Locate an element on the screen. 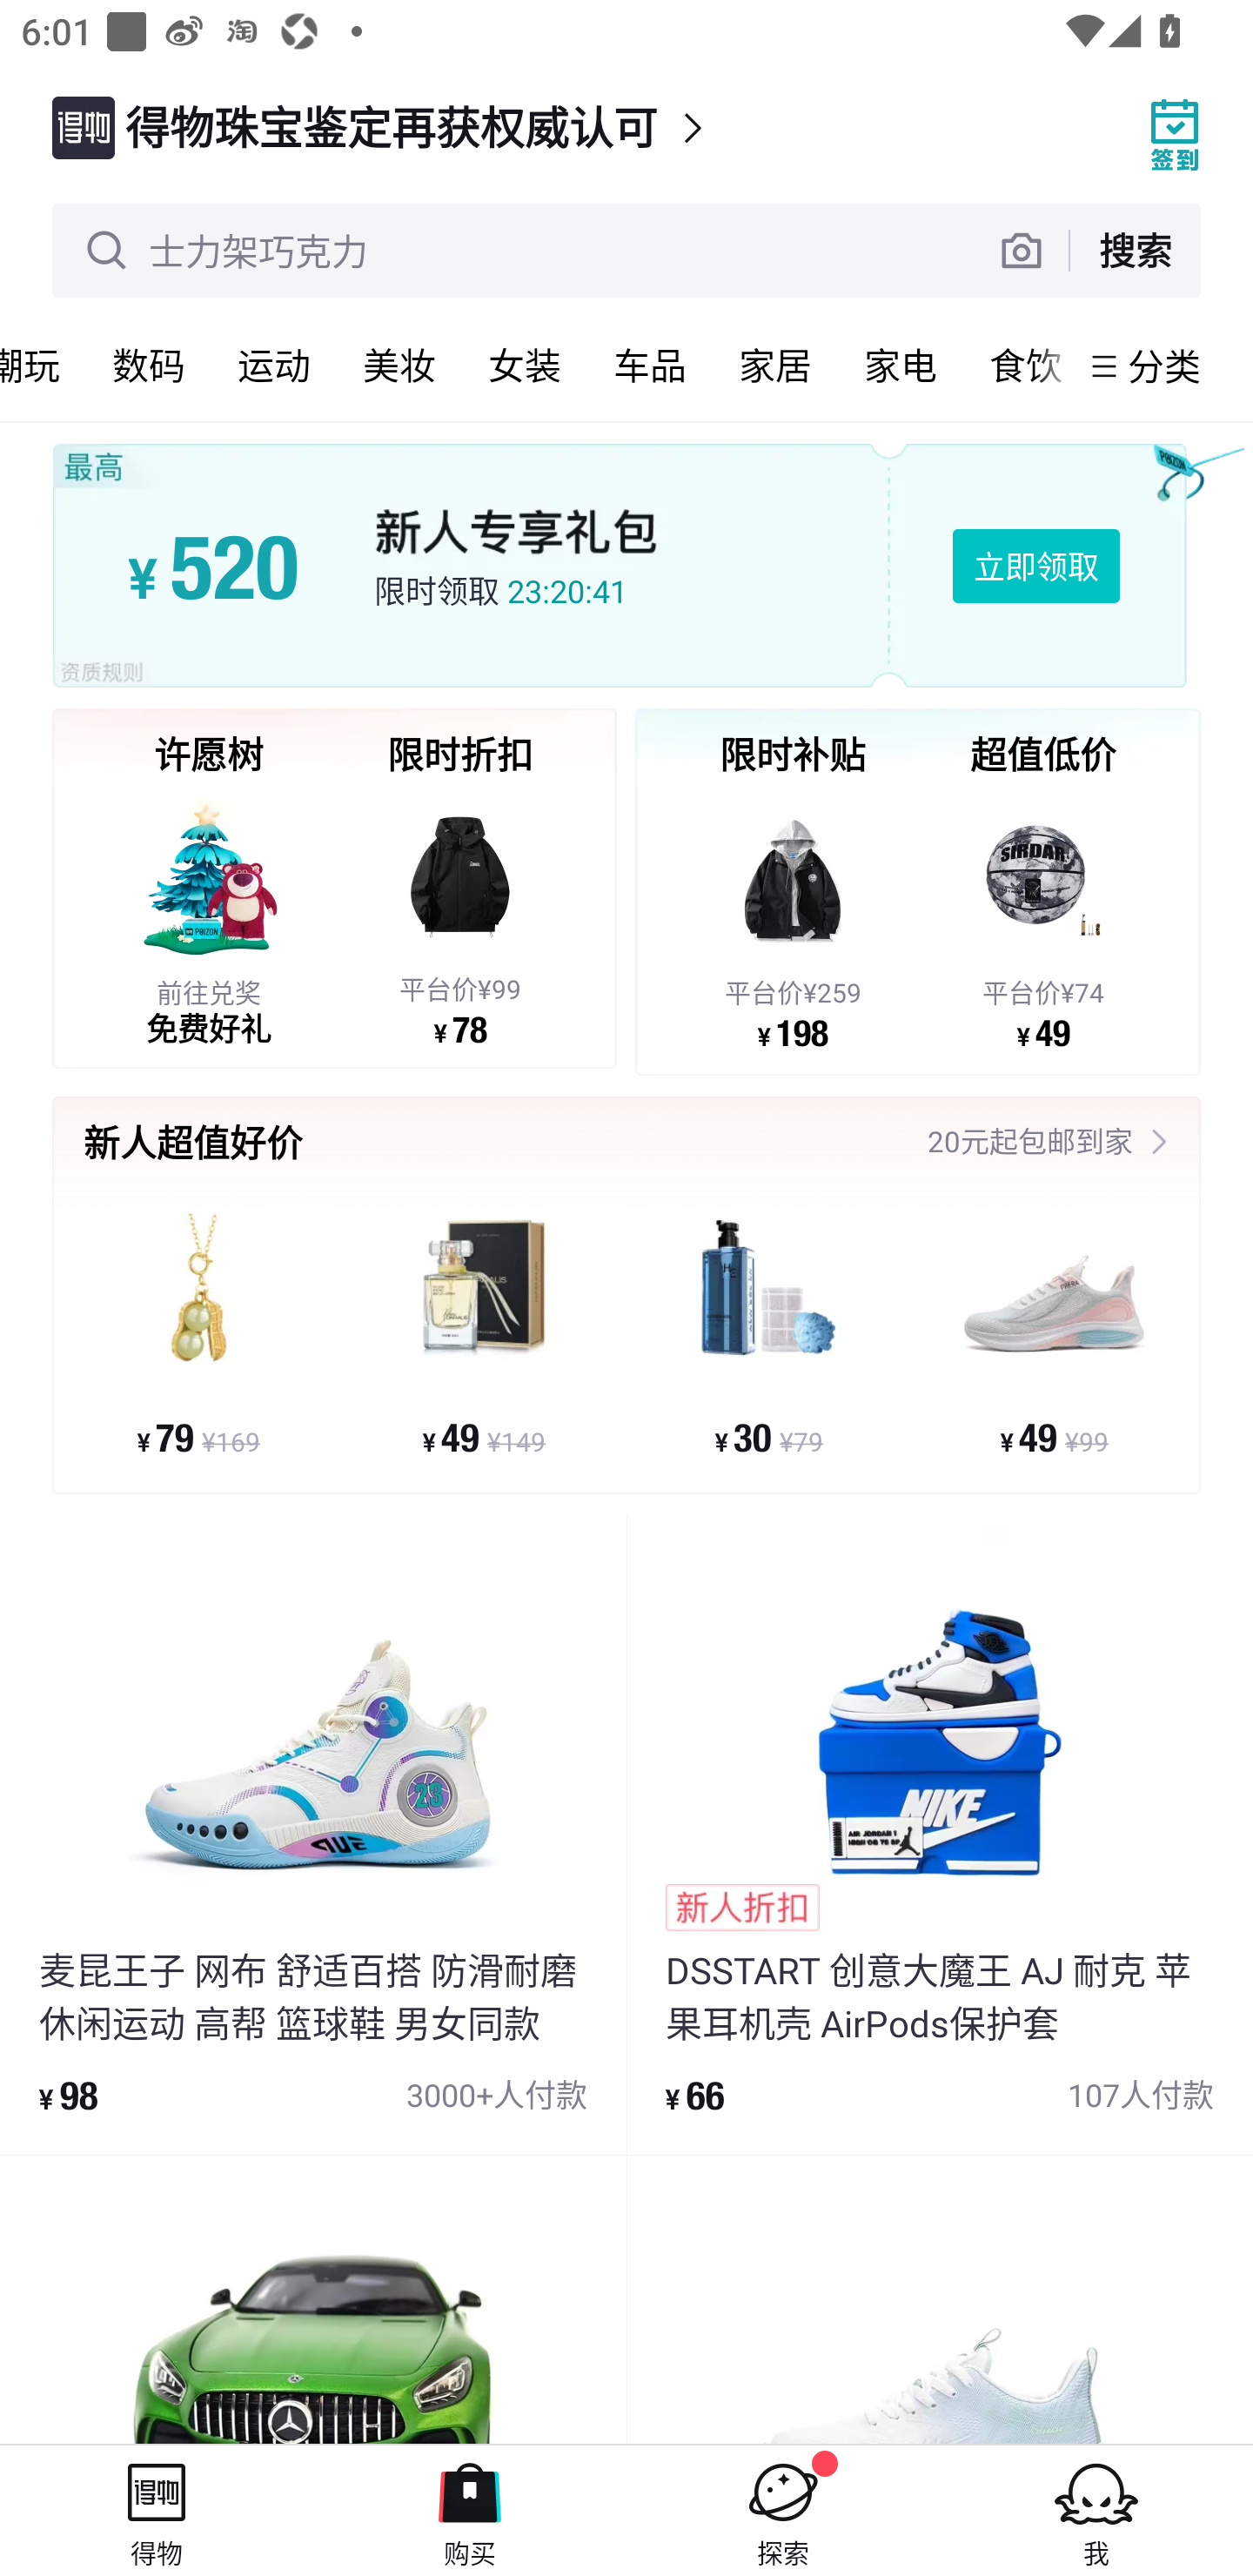 This screenshot has width=1253, height=2576. 探索 is located at coordinates (783, 2510).